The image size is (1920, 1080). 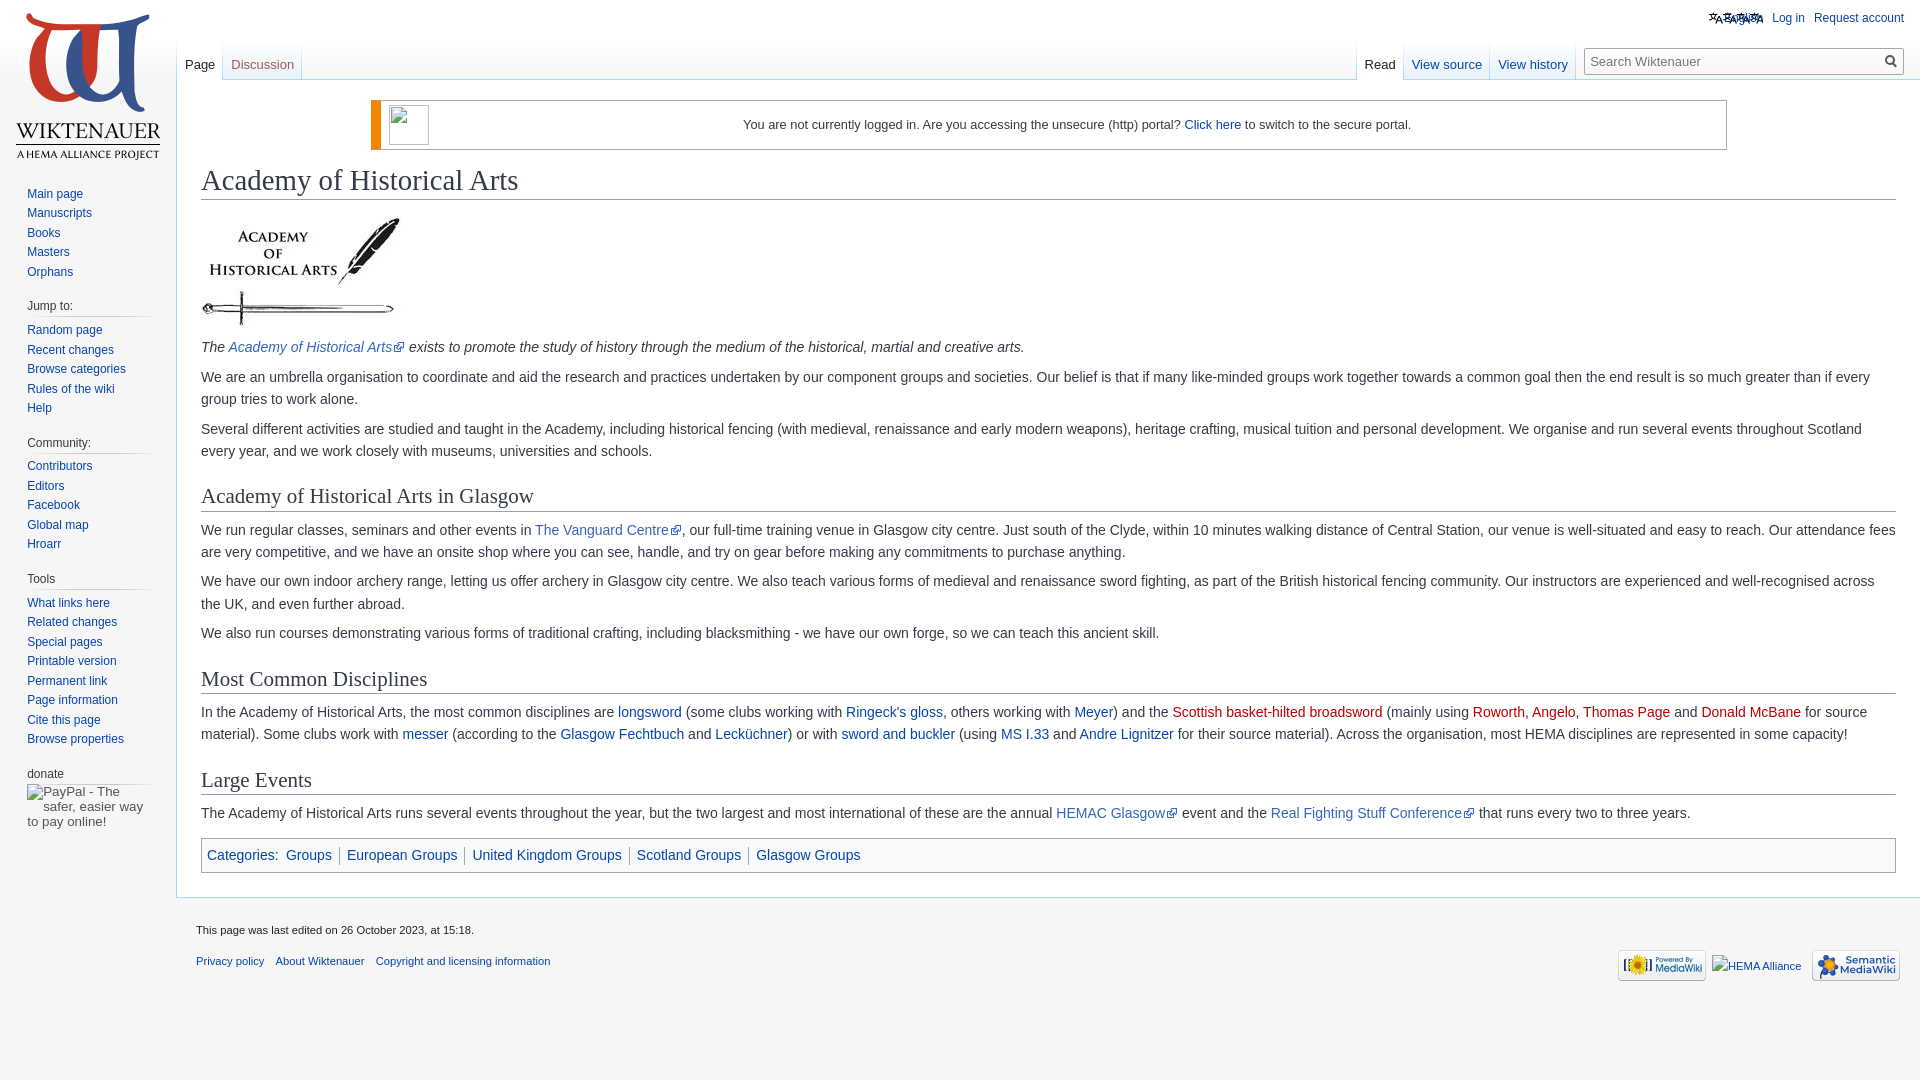 I want to click on HEMAC Glasgow, so click(x=1117, y=812).